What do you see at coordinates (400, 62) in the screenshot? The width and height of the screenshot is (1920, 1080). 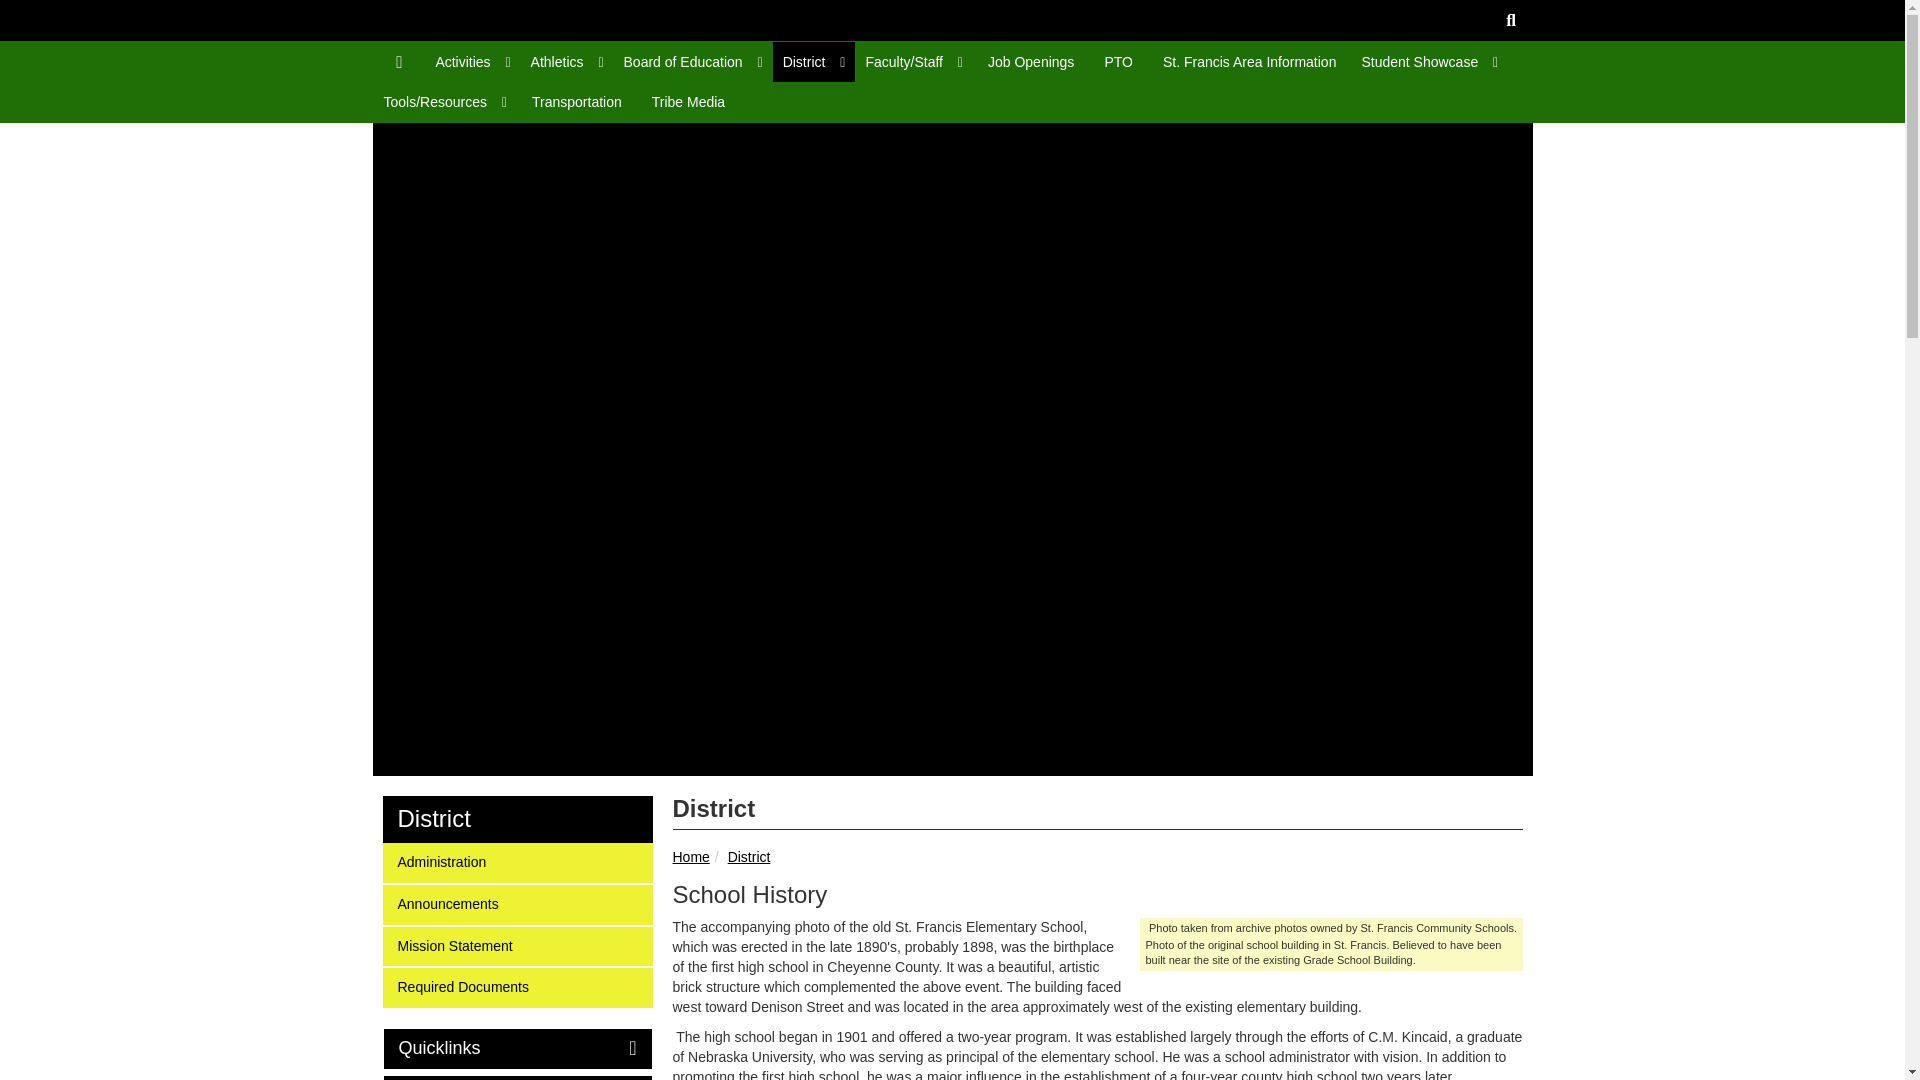 I see `Home Link` at bounding box center [400, 62].